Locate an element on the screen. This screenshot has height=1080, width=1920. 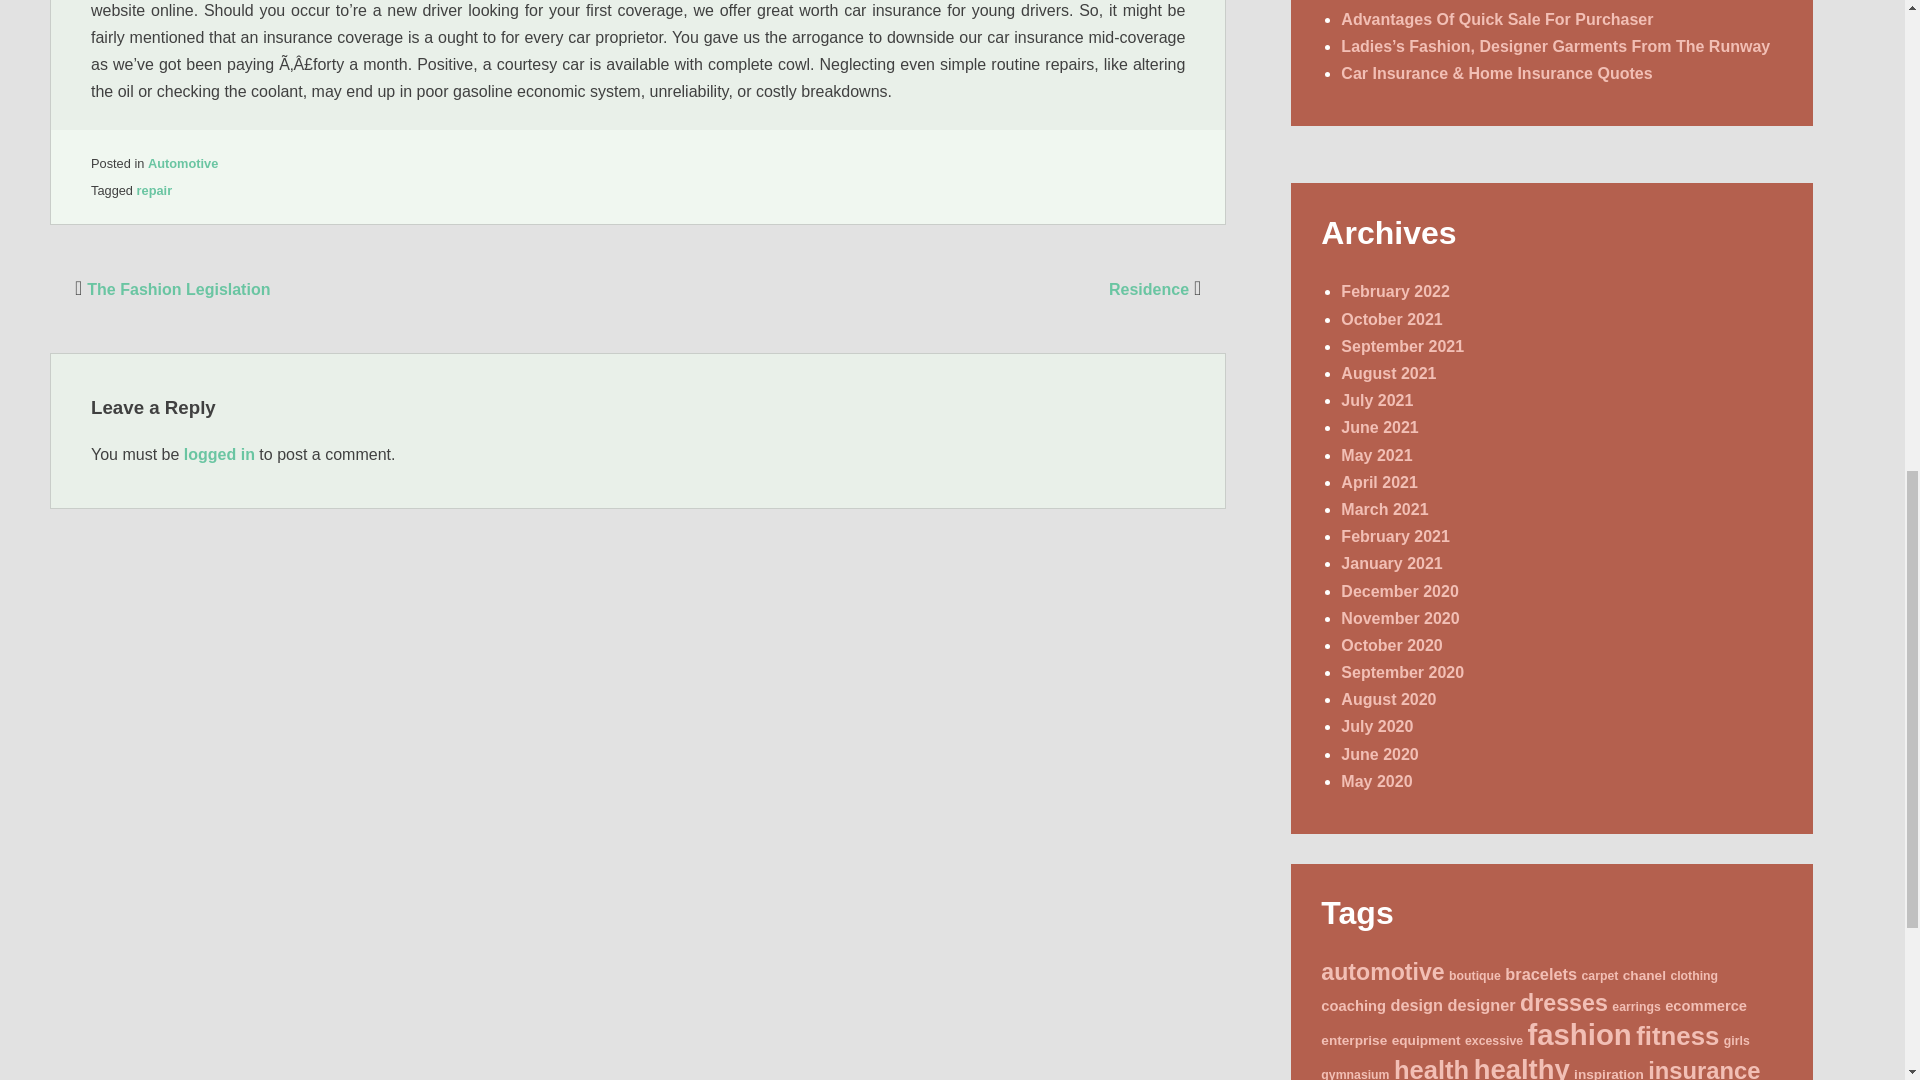
logged in is located at coordinates (220, 454).